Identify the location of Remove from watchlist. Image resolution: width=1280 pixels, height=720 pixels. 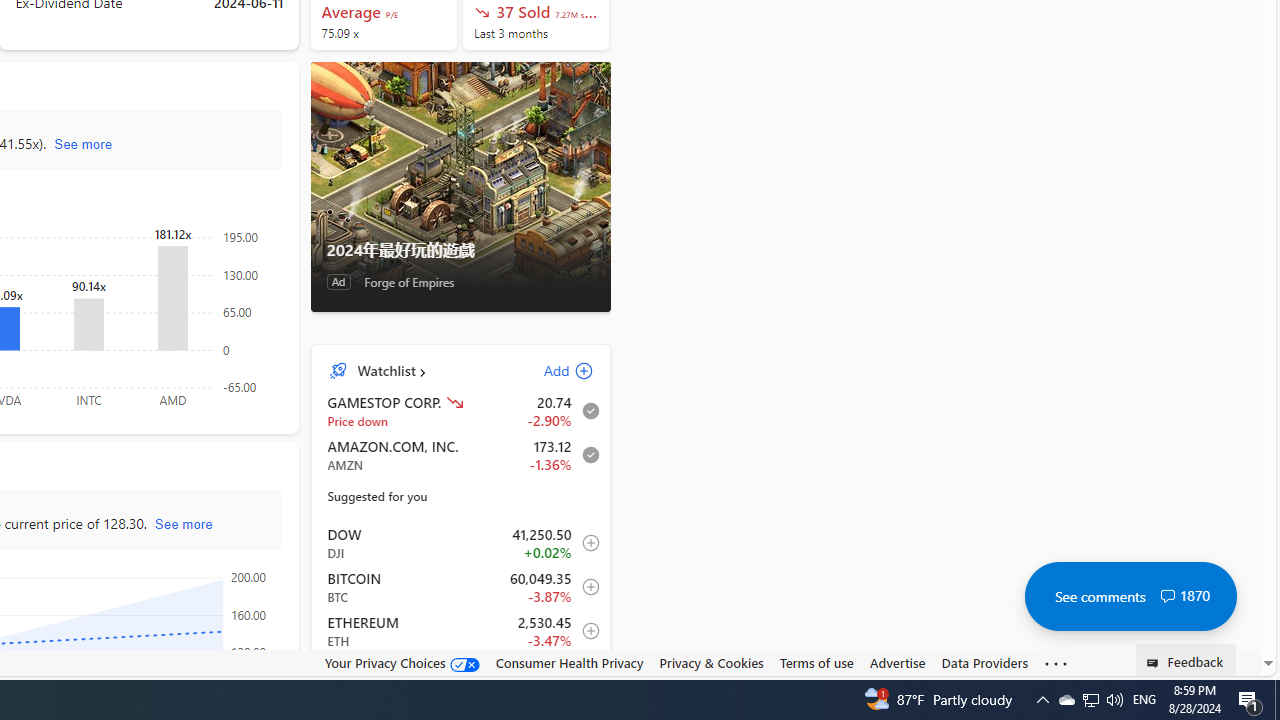
(585, 454).